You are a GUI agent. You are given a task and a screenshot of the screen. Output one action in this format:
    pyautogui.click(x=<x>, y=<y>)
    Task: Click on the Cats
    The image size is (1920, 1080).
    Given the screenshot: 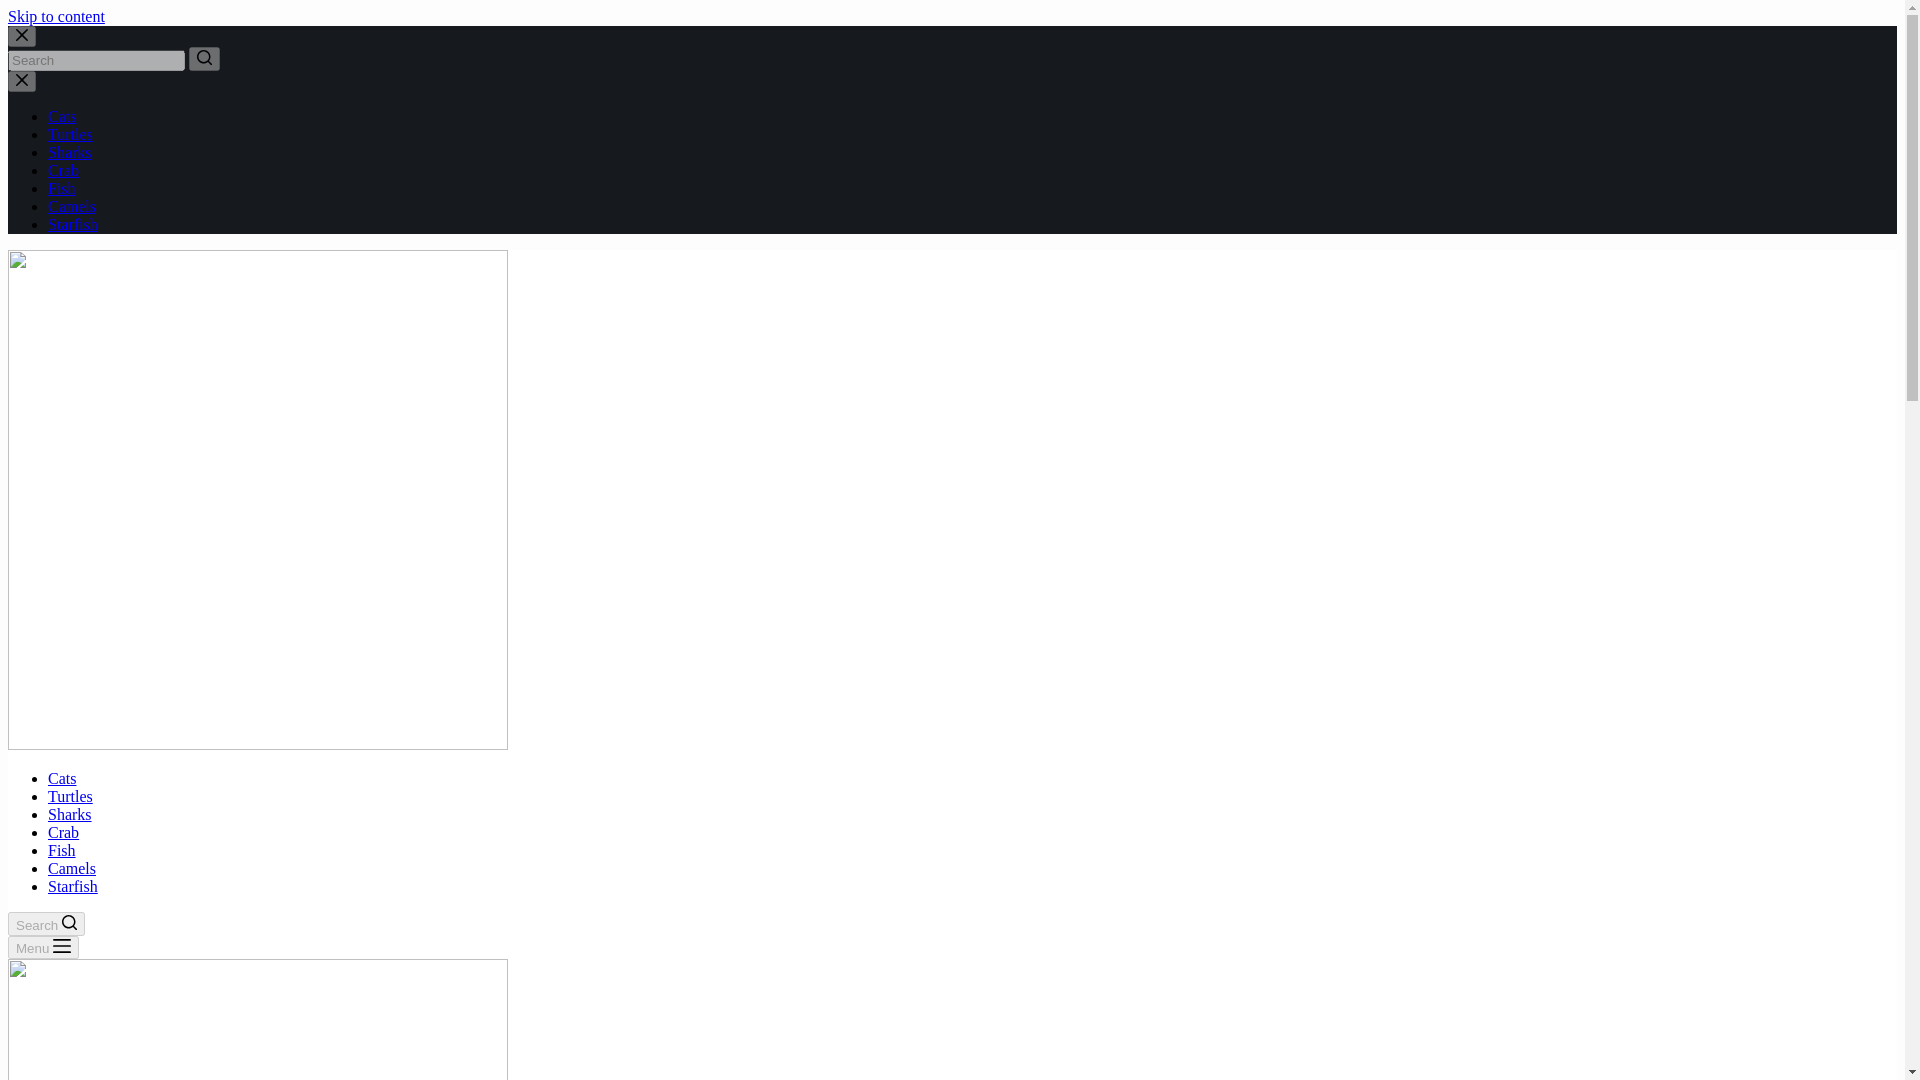 What is the action you would take?
    pyautogui.click(x=62, y=778)
    